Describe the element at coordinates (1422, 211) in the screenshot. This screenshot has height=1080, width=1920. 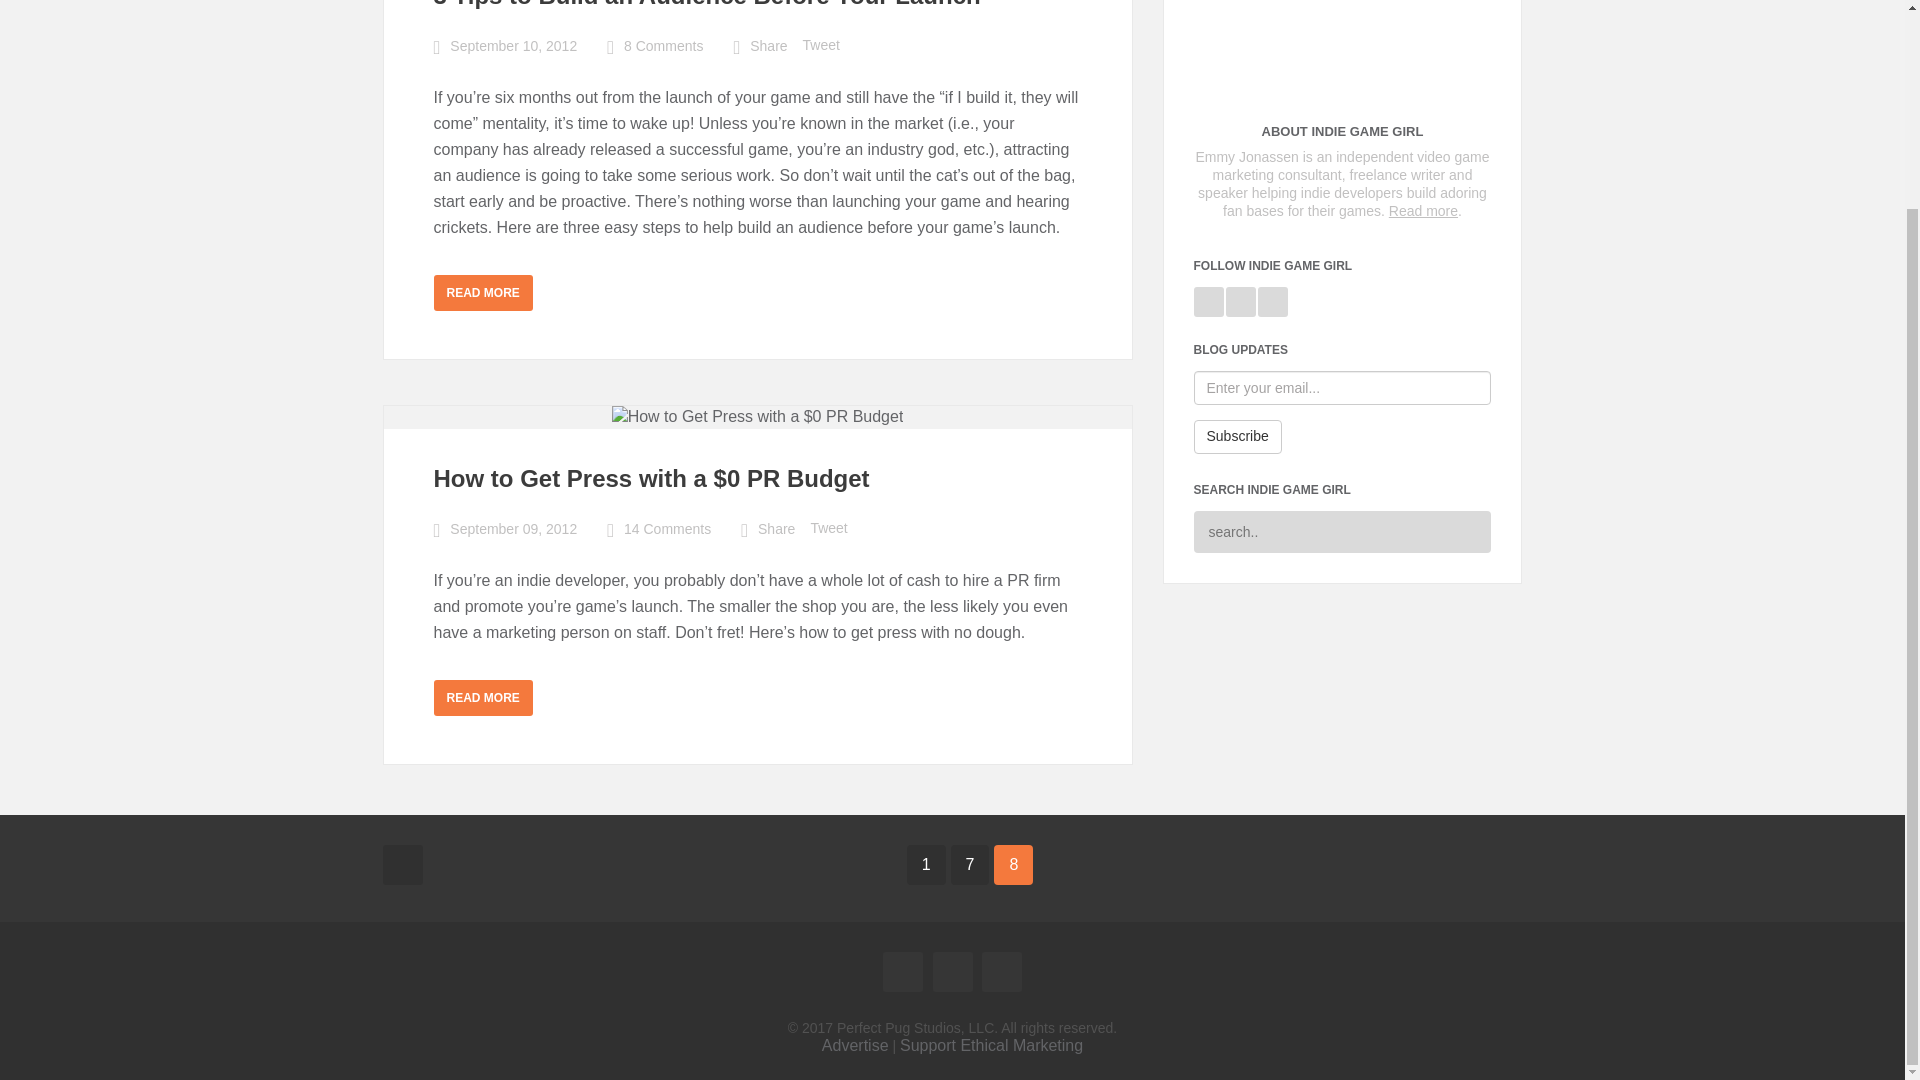
I see `Read more` at that location.